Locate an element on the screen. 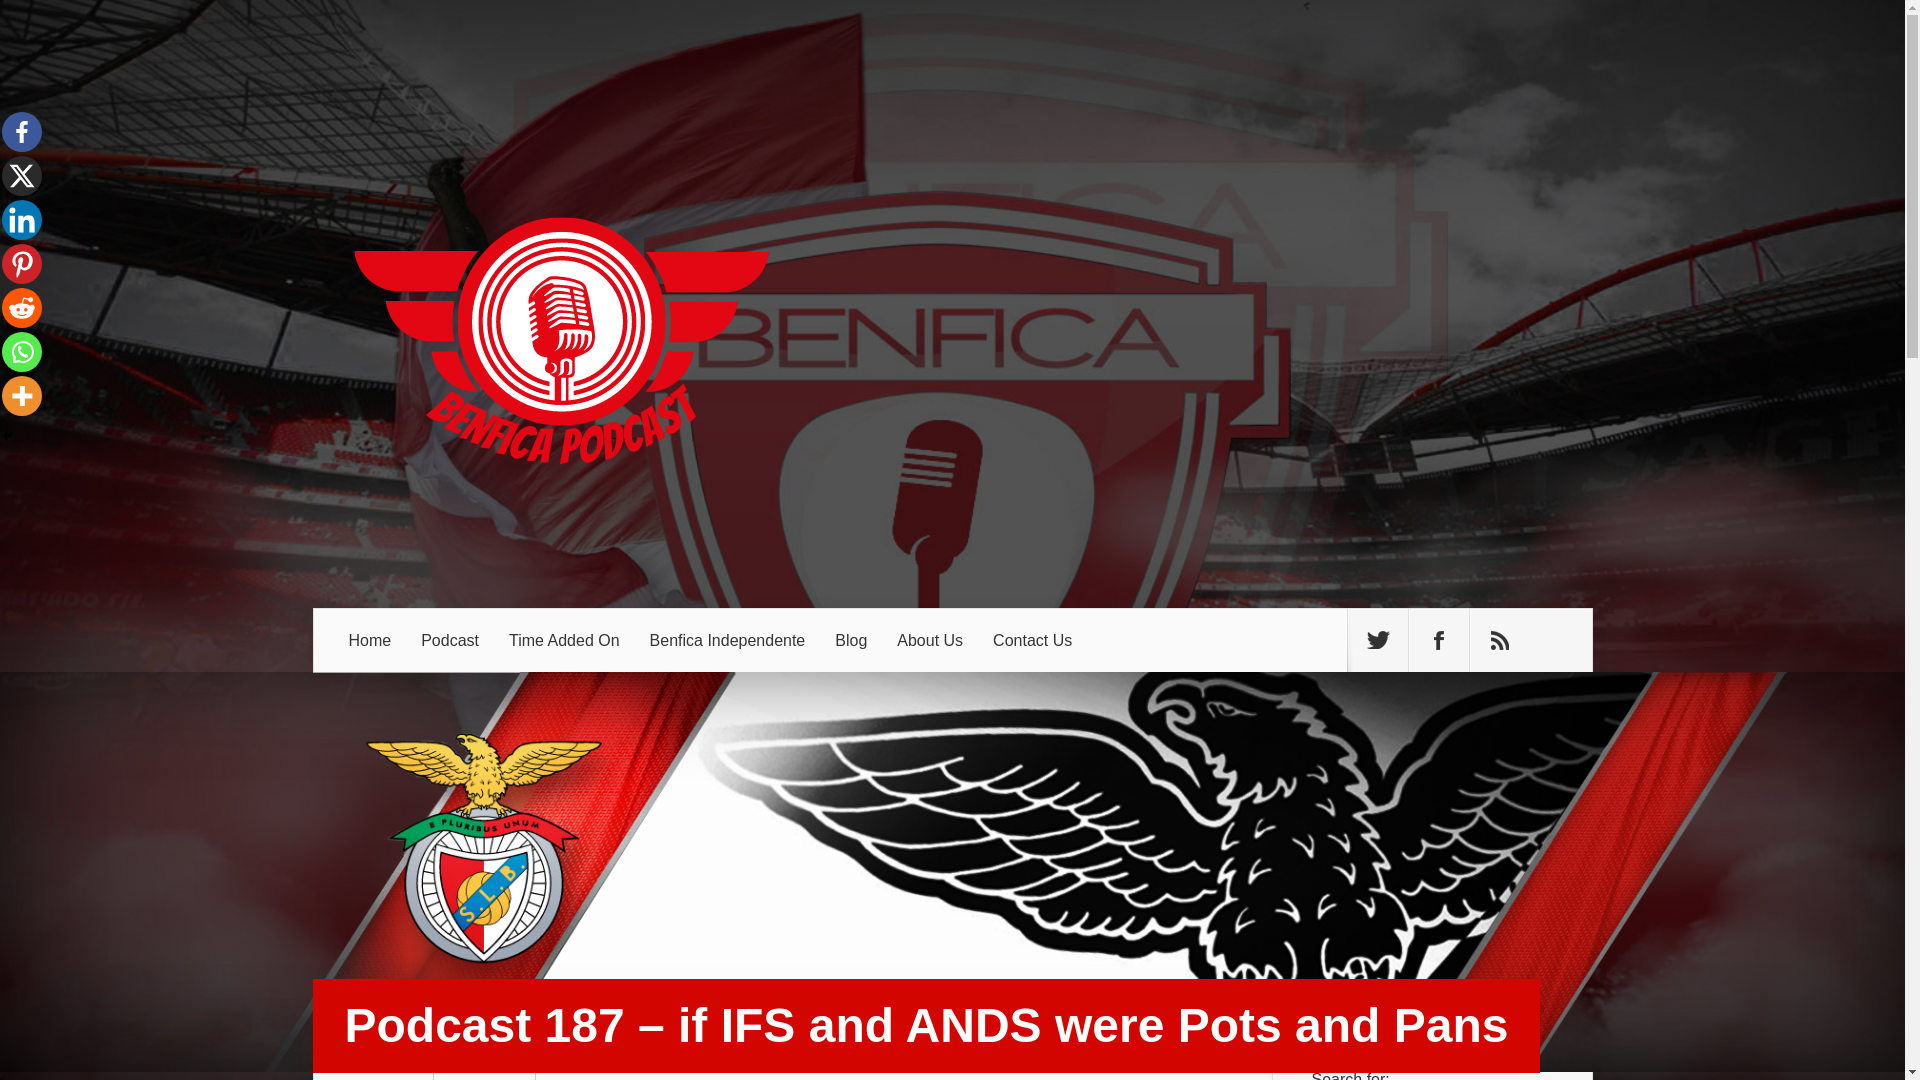 This screenshot has width=1920, height=1080. Follow us on Facebook is located at coordinates (1438, 640).